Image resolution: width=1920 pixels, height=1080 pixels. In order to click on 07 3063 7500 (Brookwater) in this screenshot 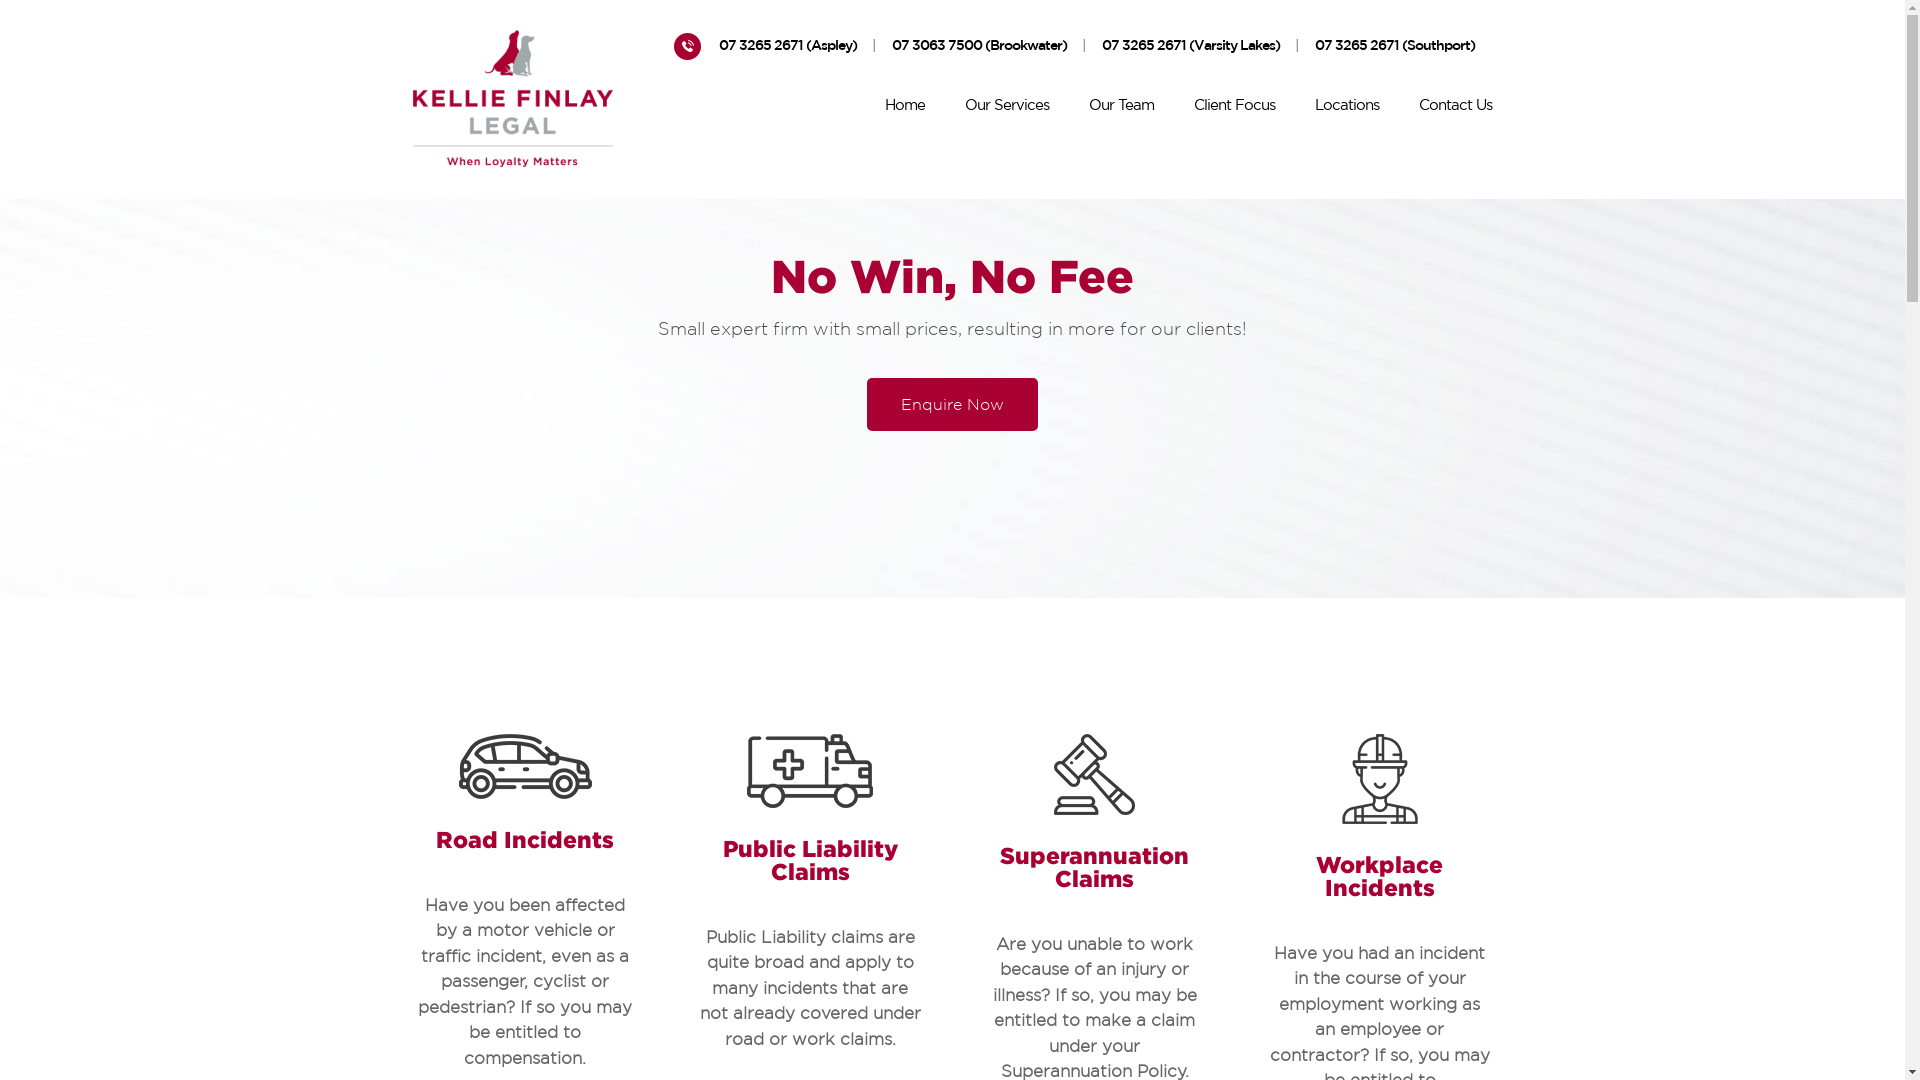, I will do `click(980, 49)`.